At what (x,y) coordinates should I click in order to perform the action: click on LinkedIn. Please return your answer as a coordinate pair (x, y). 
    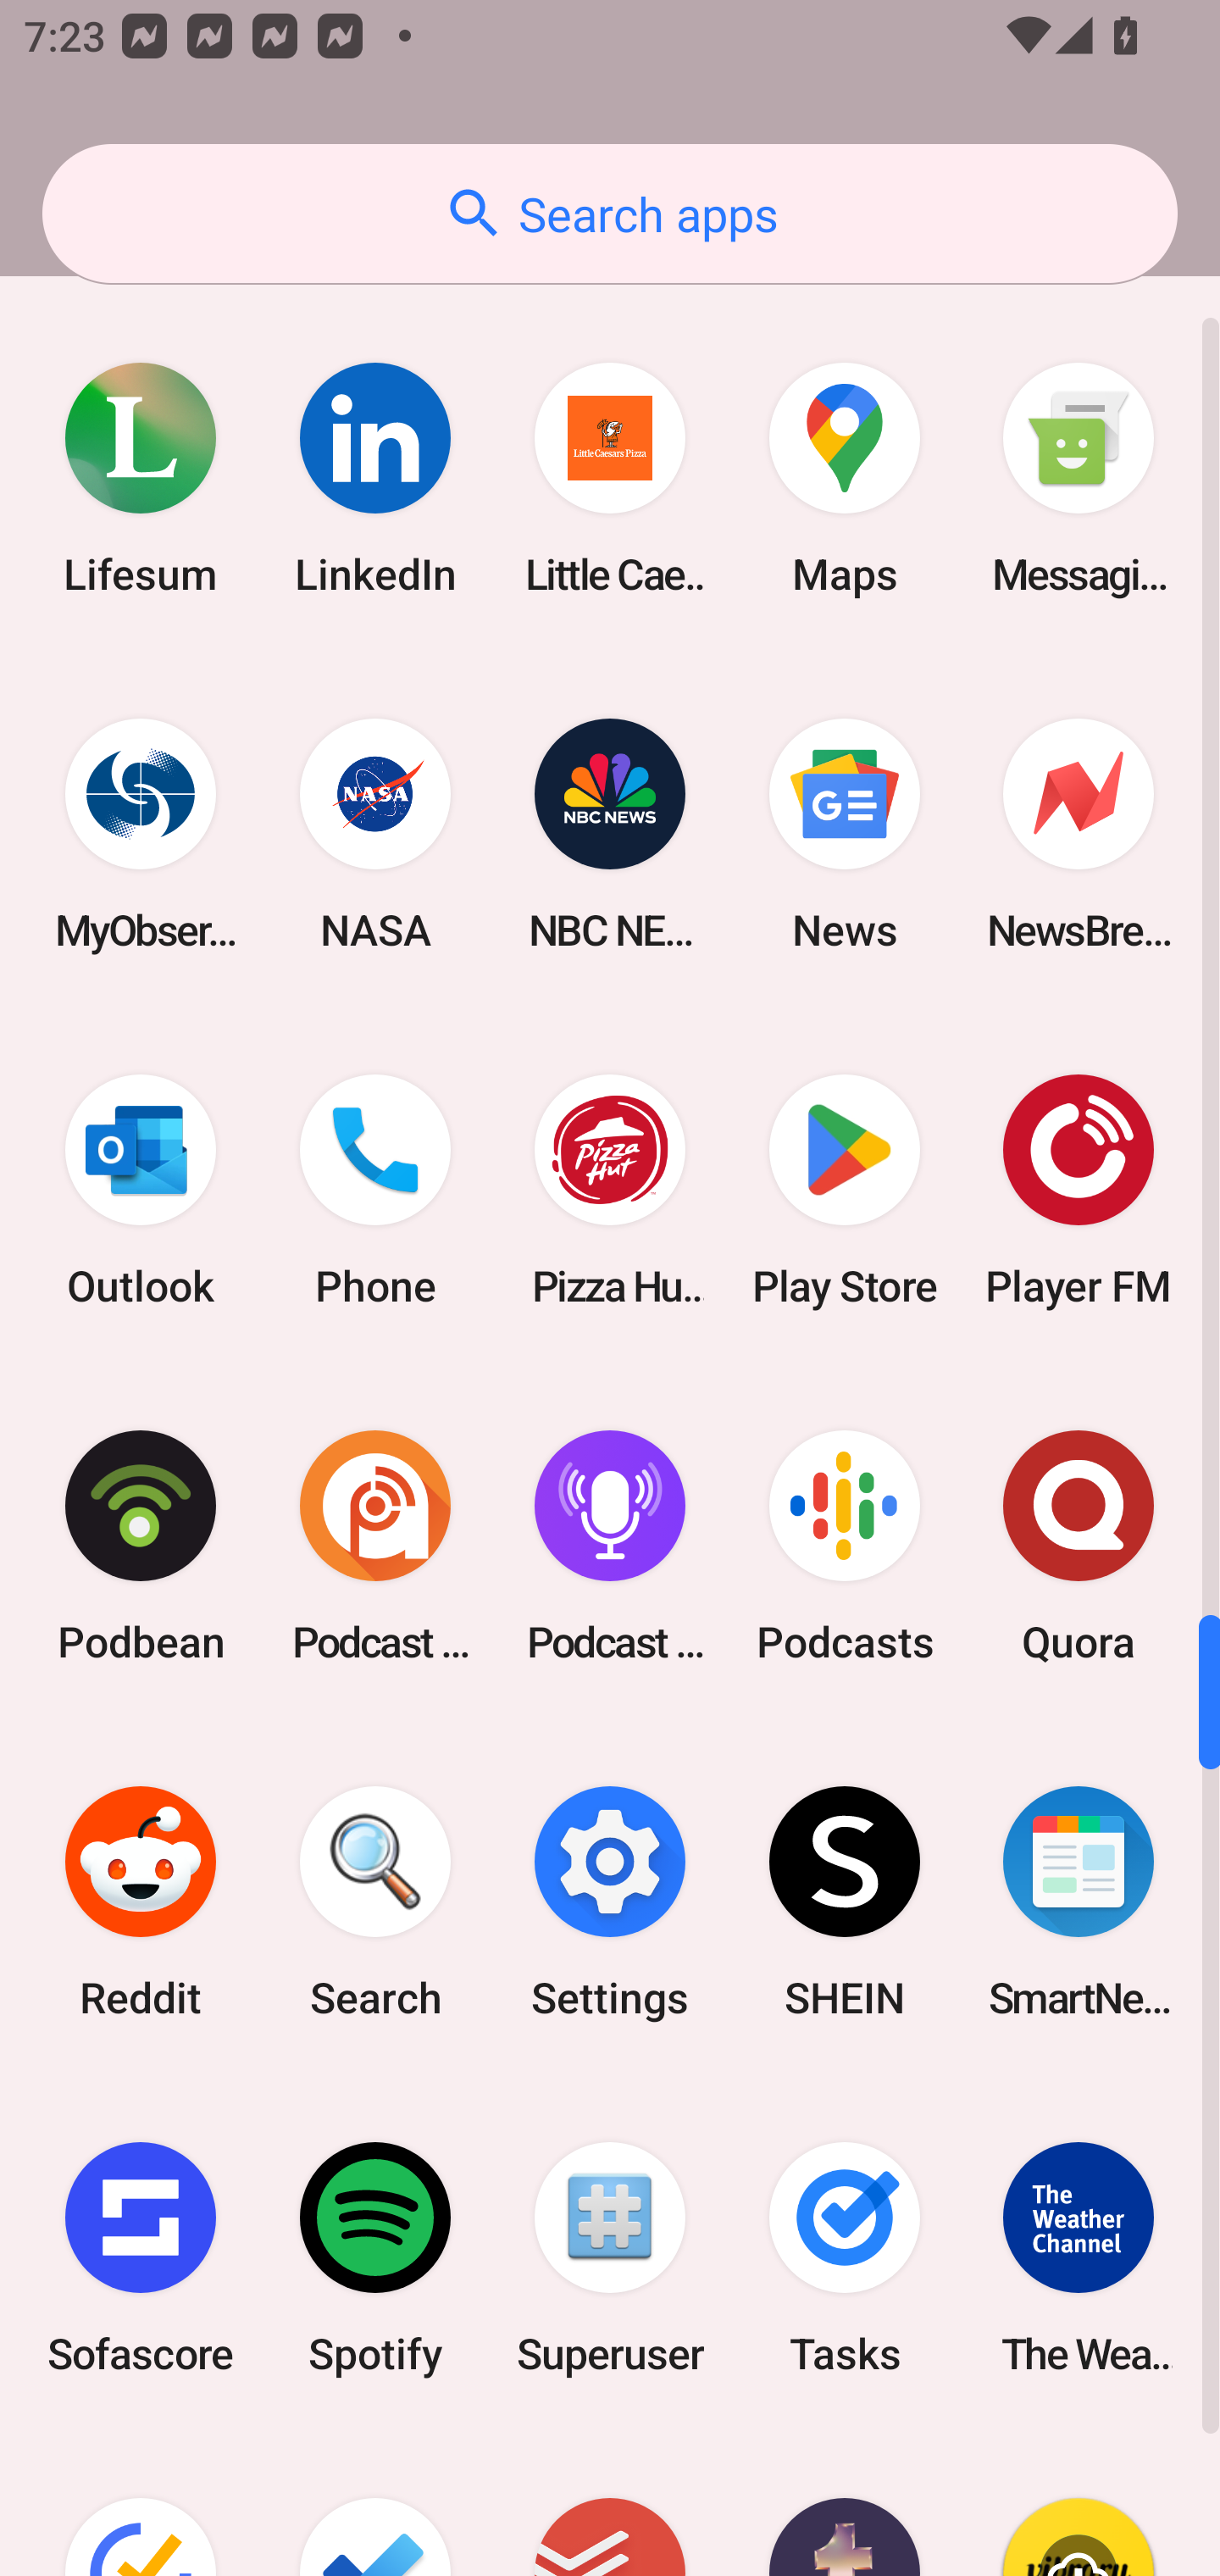
    Looking at the image, I should click on (375, 479).